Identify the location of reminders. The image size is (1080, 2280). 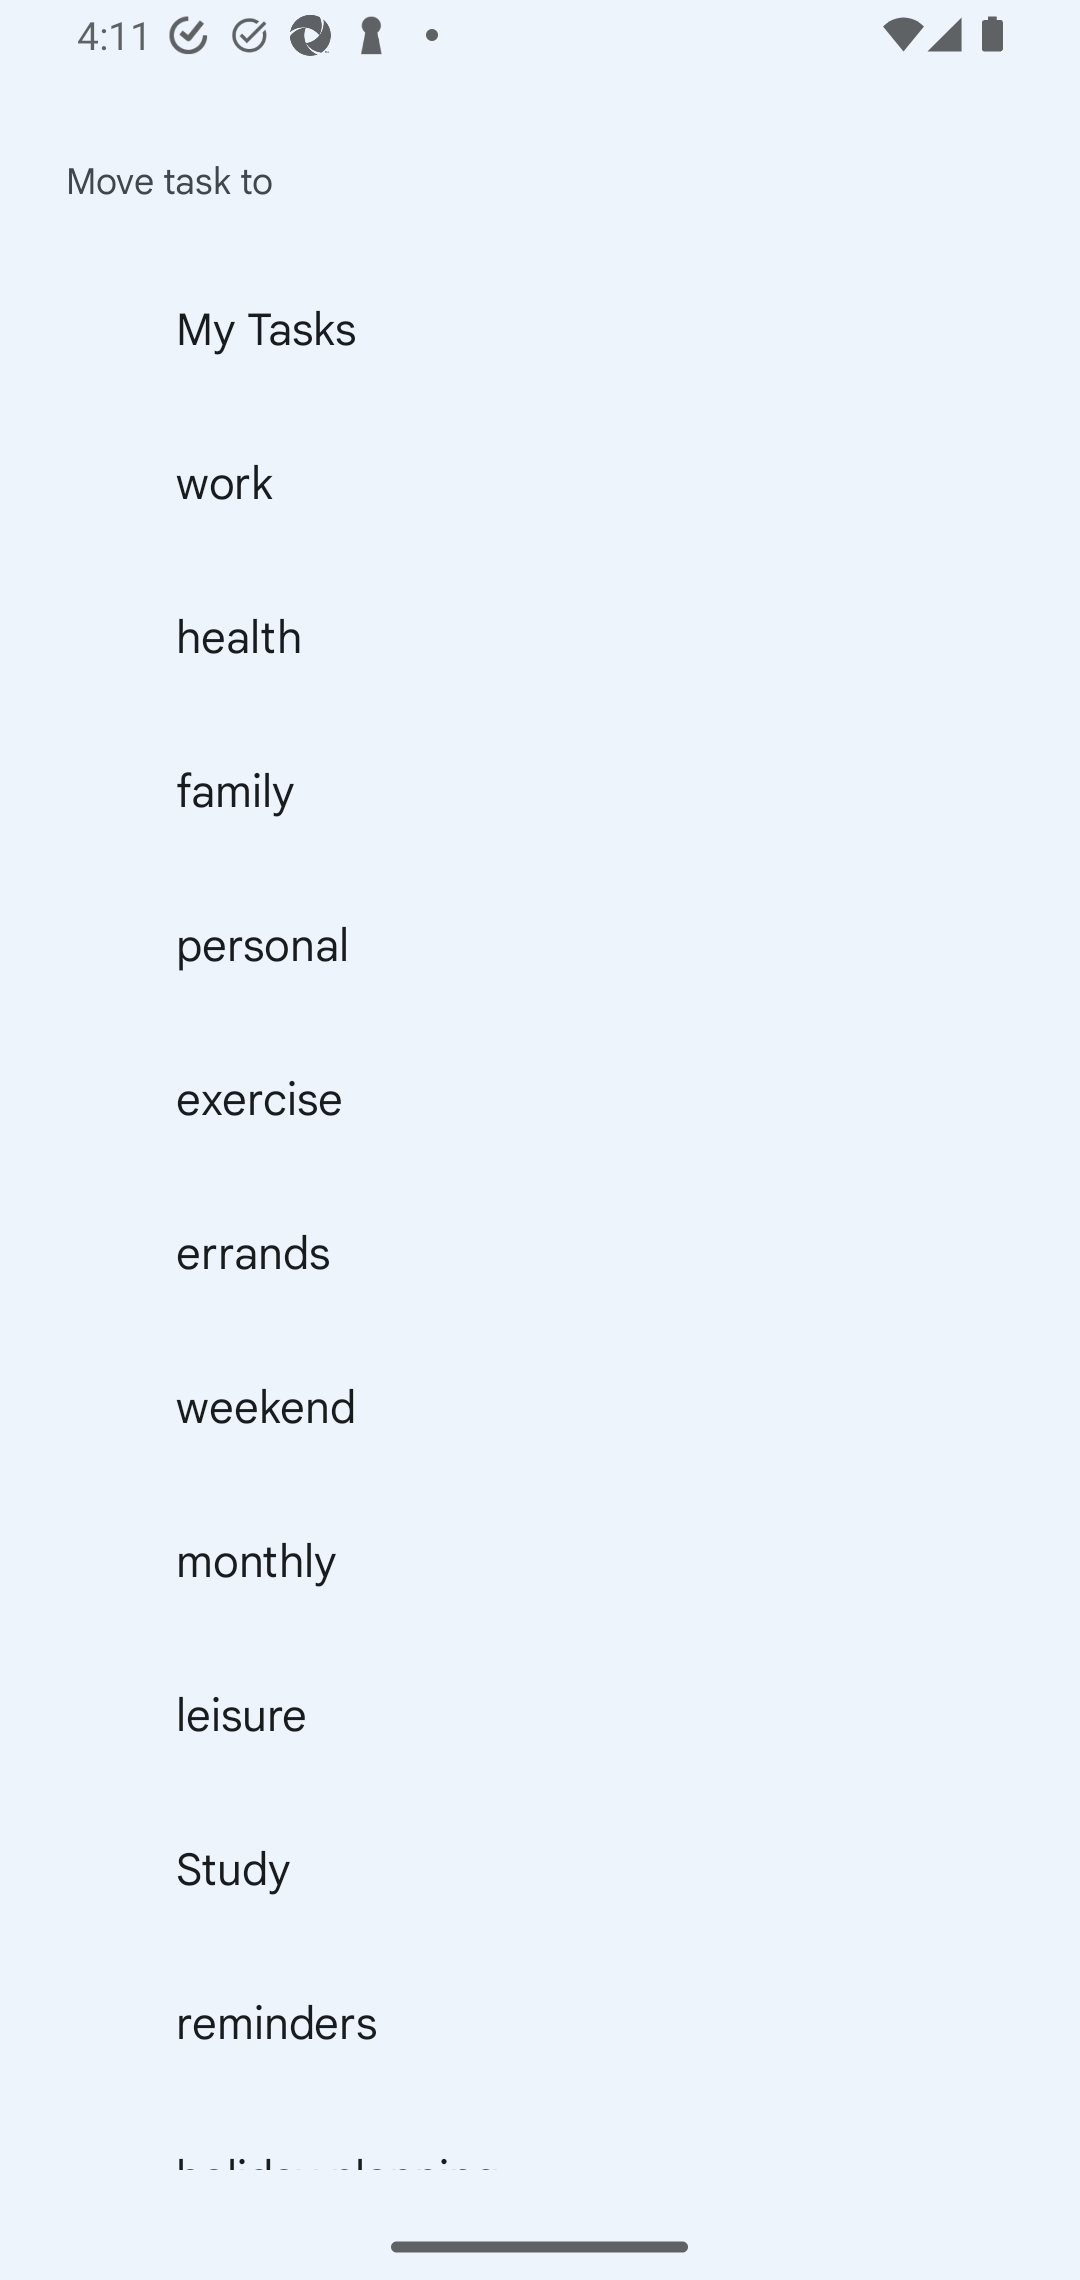
(540, 2023).